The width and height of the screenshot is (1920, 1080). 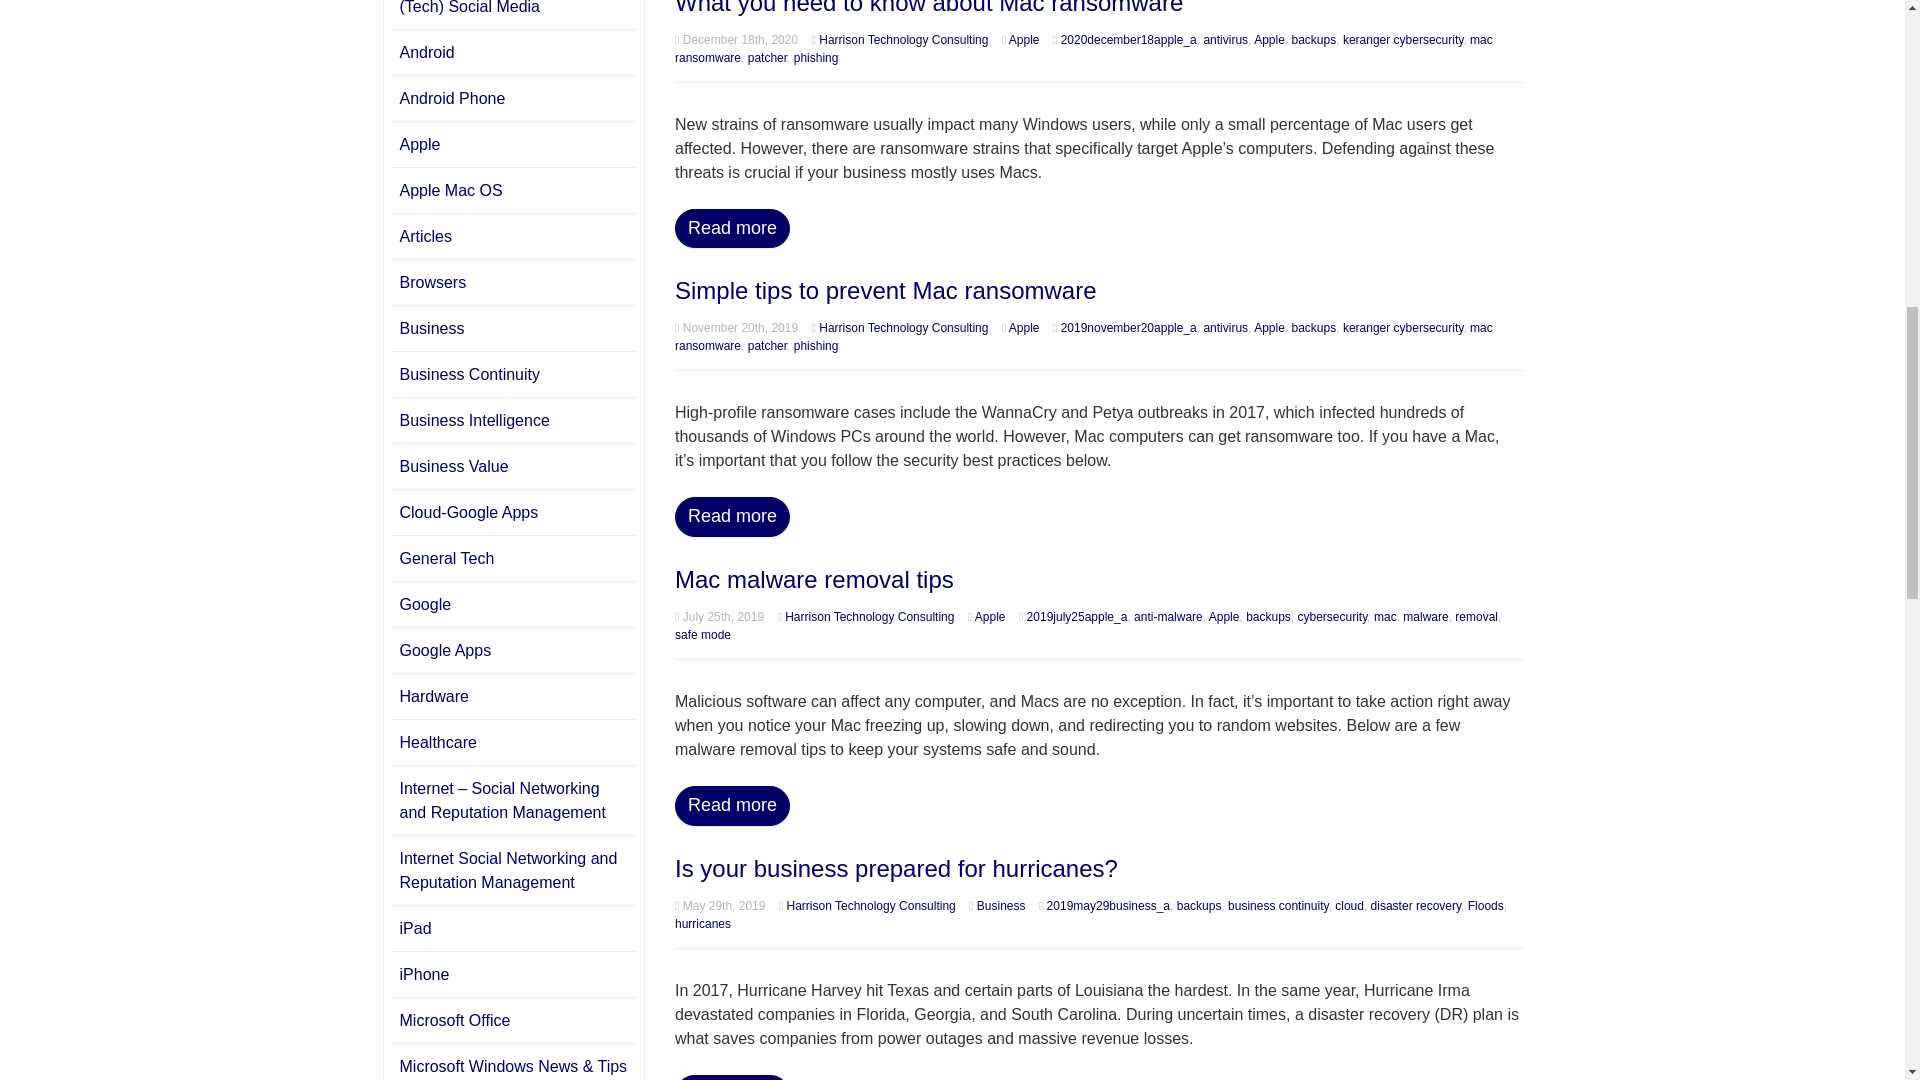 I want to click on Mac malware removal tips, so click(x=814, y=578).